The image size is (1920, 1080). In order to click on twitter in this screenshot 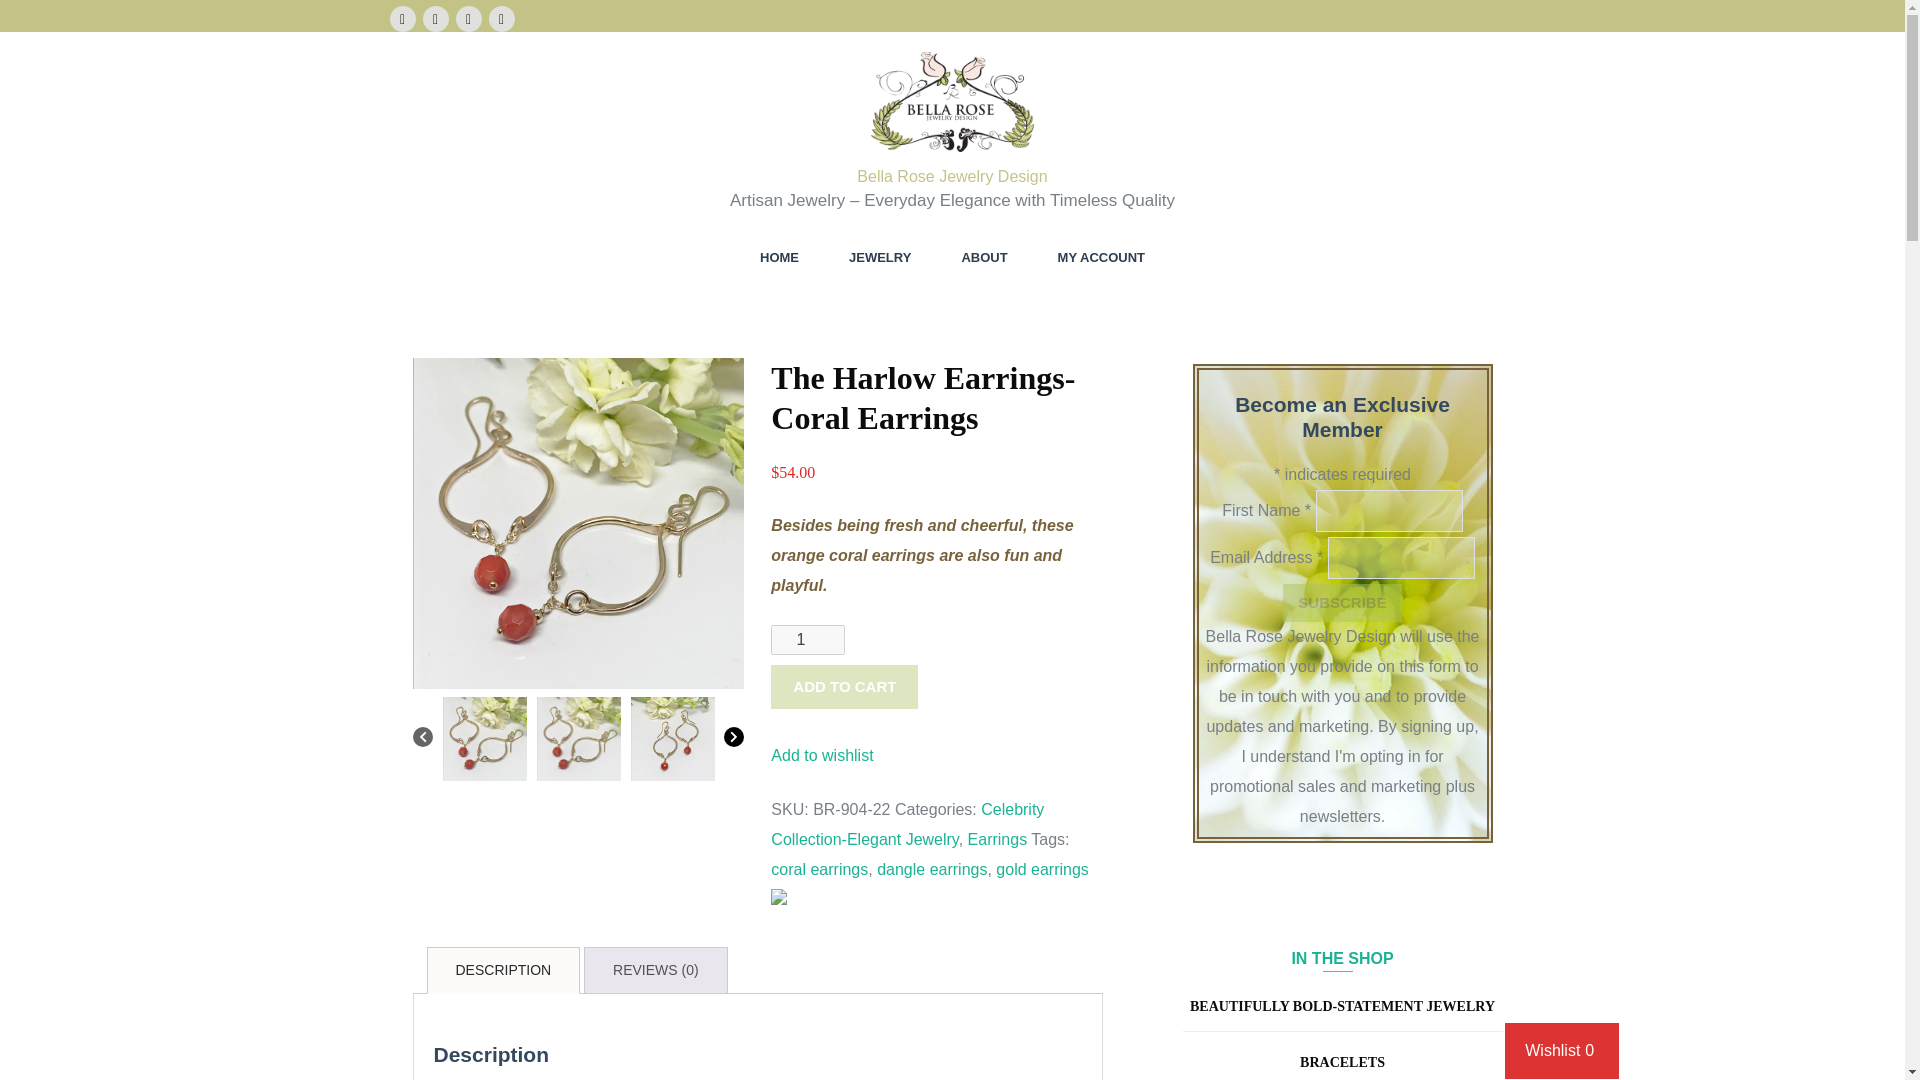, I will do `click(500, 19)`.